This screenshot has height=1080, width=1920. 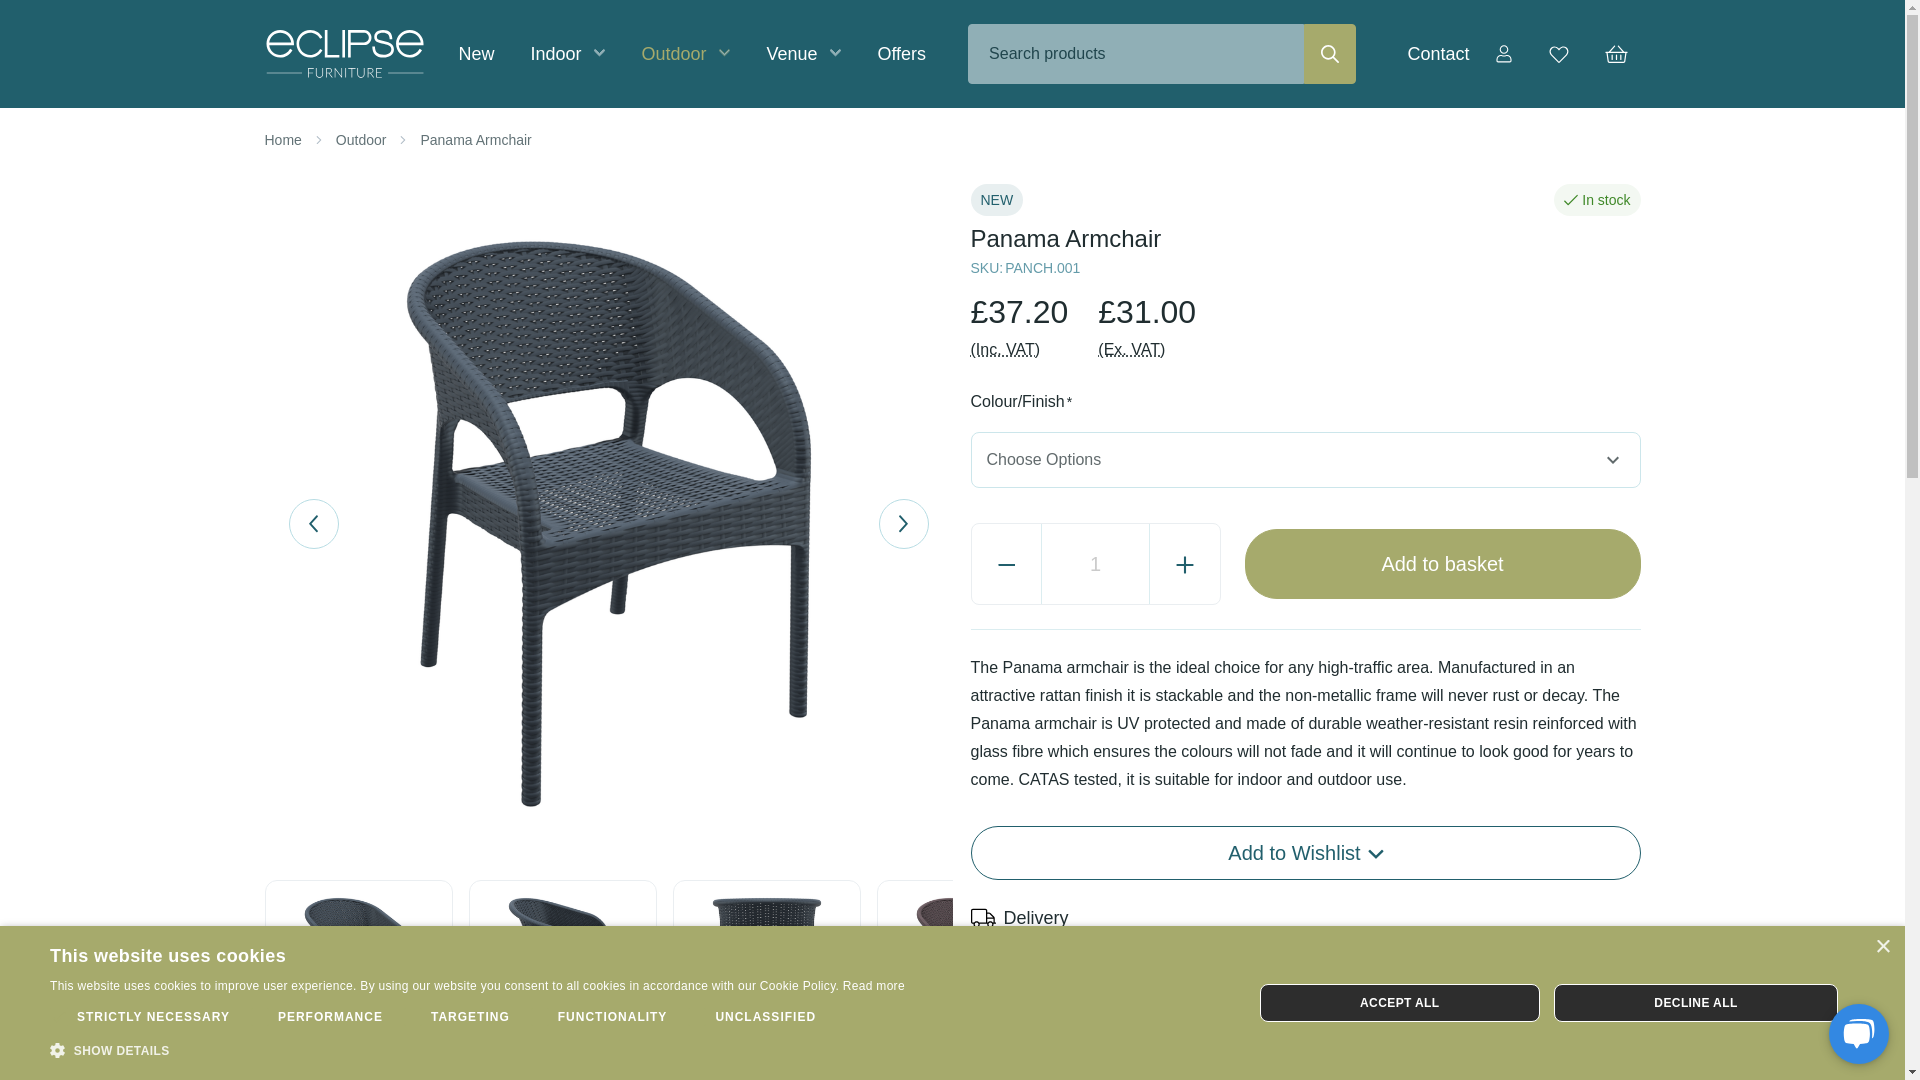 What do you see at coordinates (476, 54) in the screenshot?
I see `New` at bounding box center [476, 54].